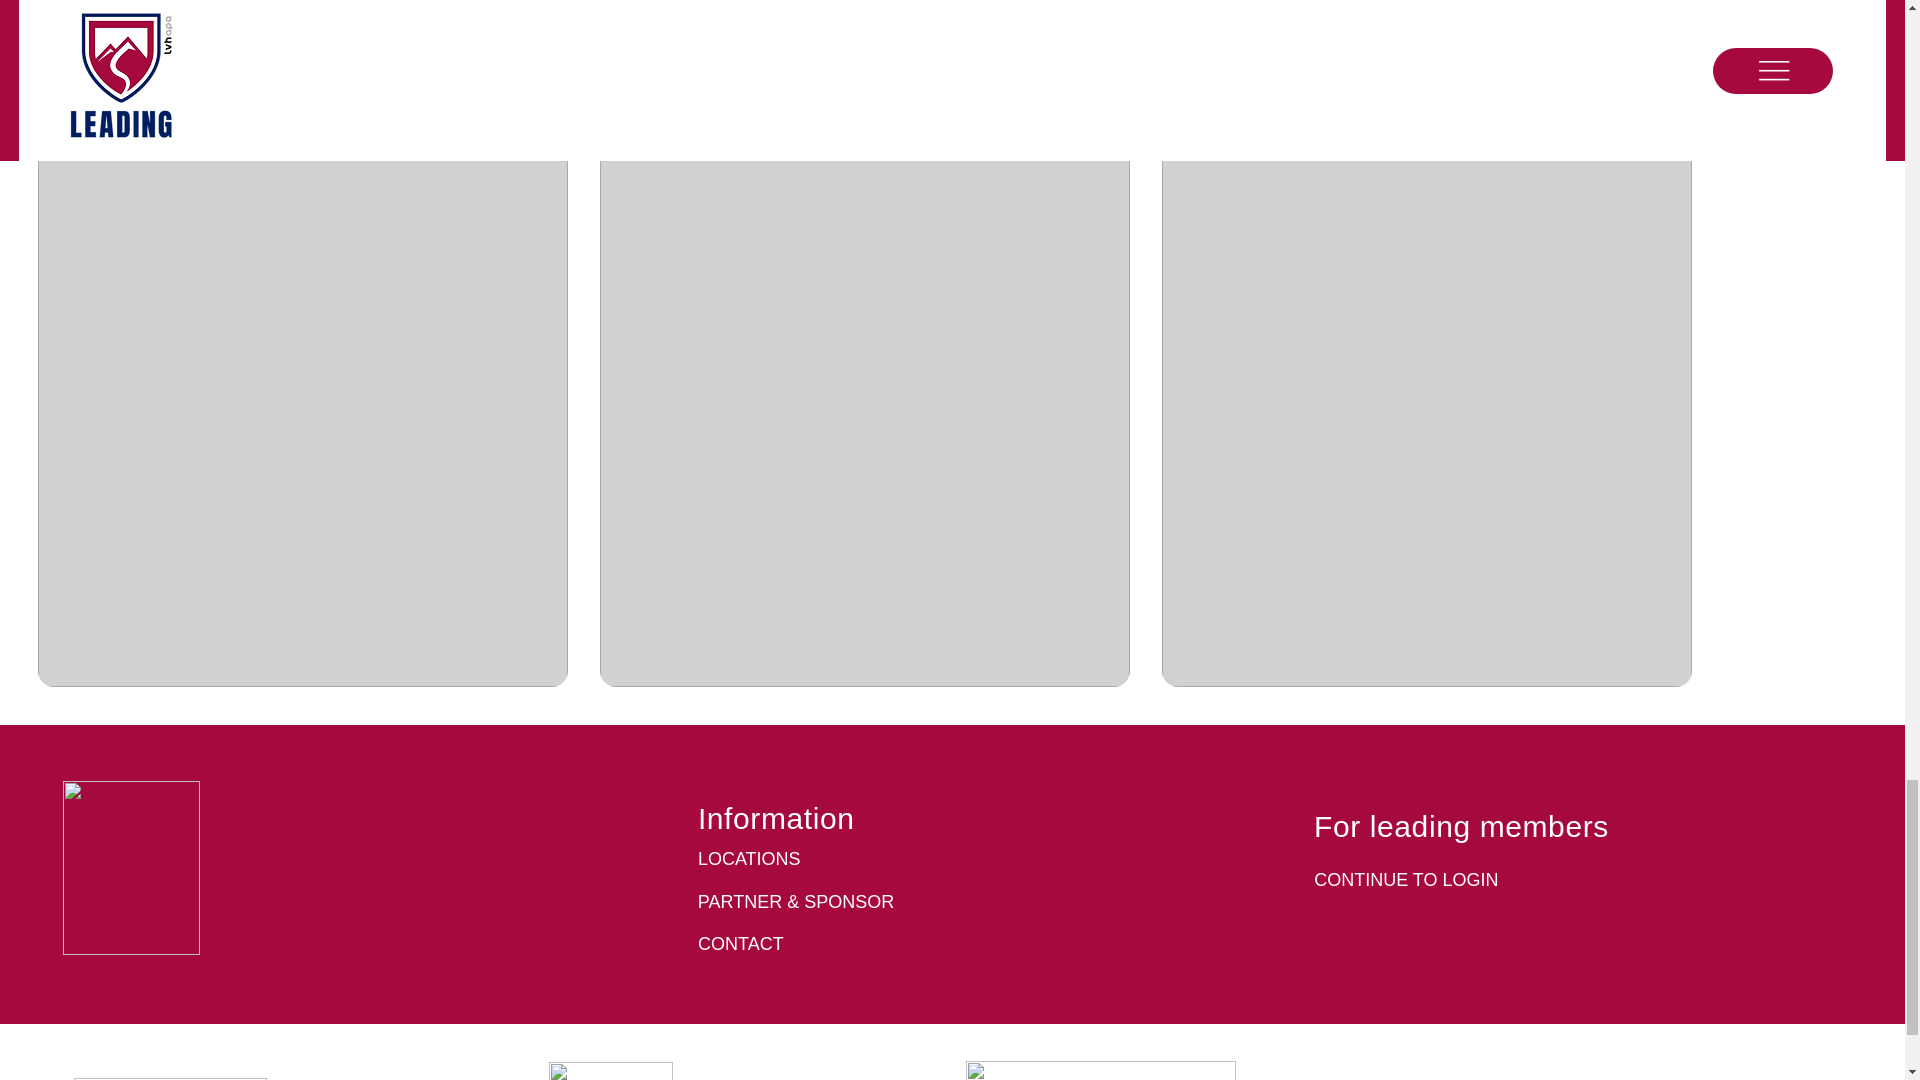 This screenshot has width=1920, height=1080. I want to click on LOCATIONS, so click(749, 858).